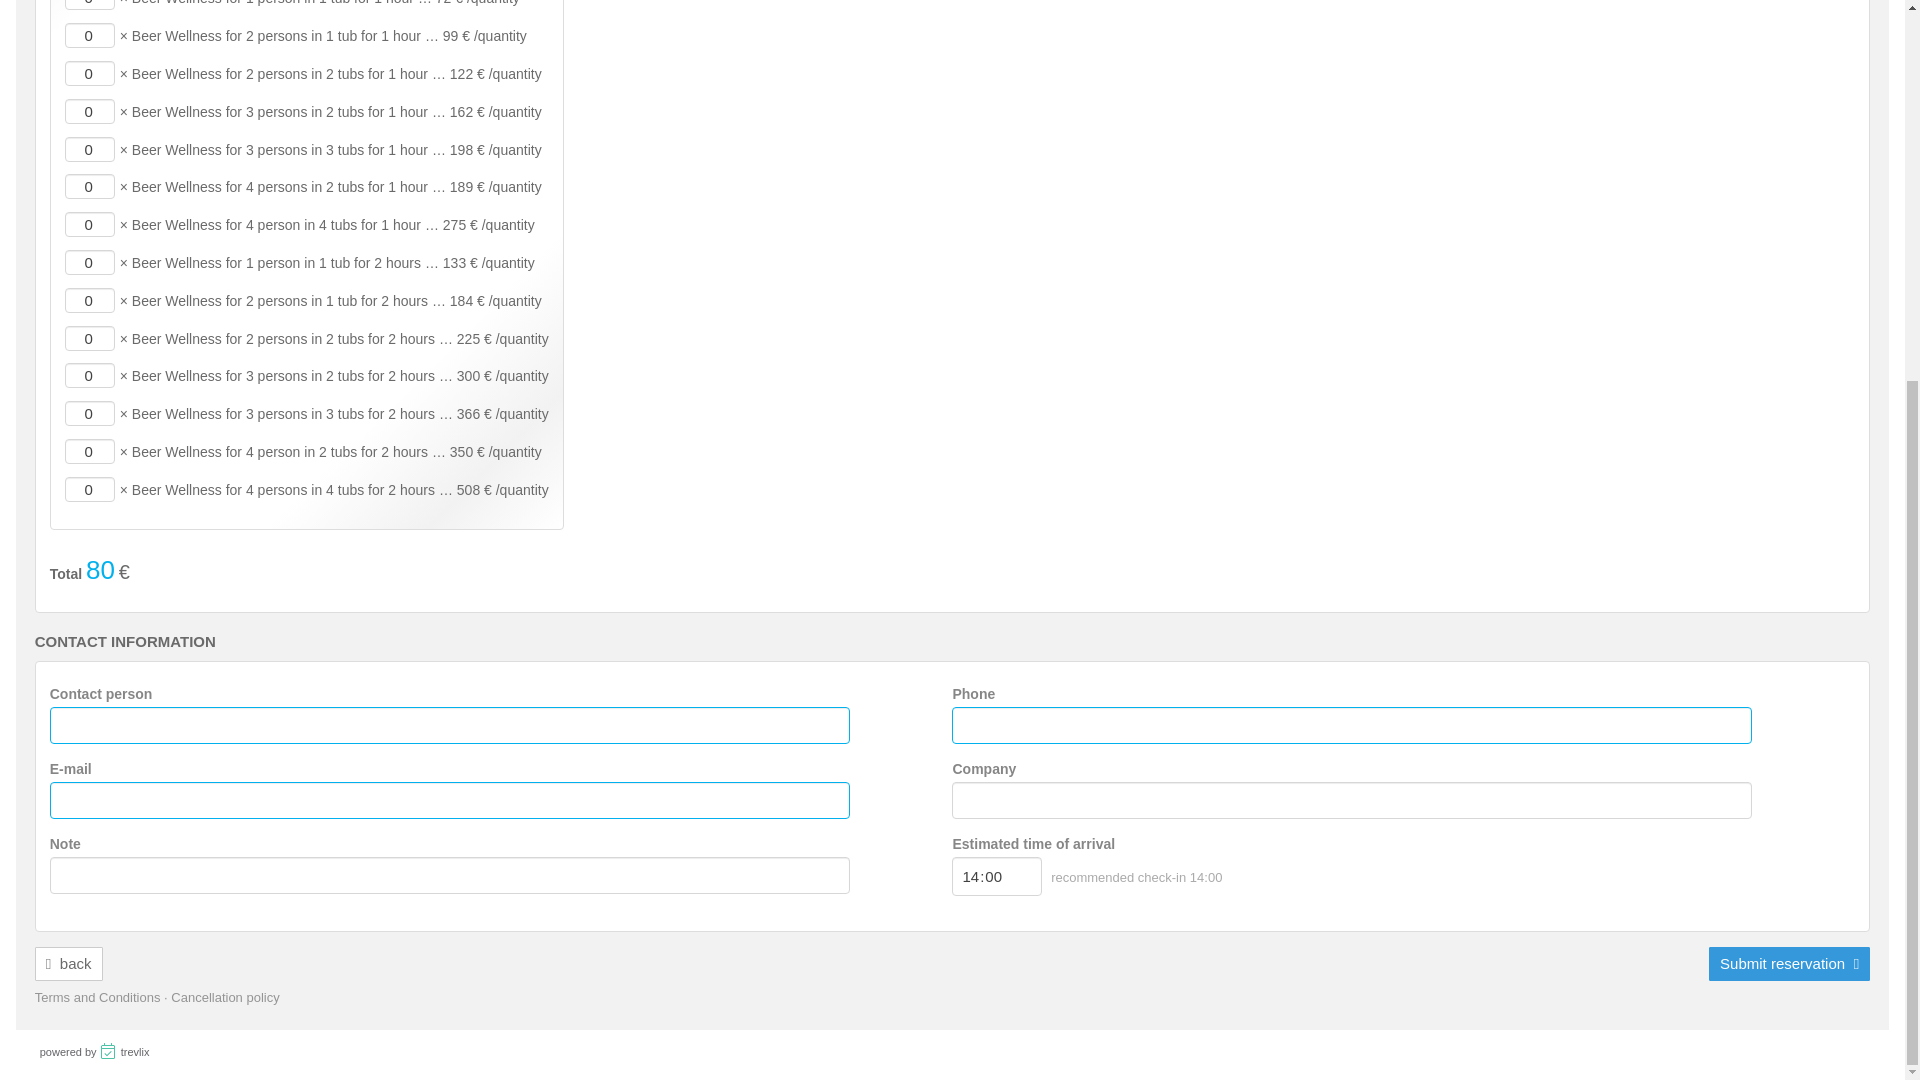 The image size is (1920, 1080). Describe the element at coordinates (90, 338) in the screenshot. I see `0` at that location.